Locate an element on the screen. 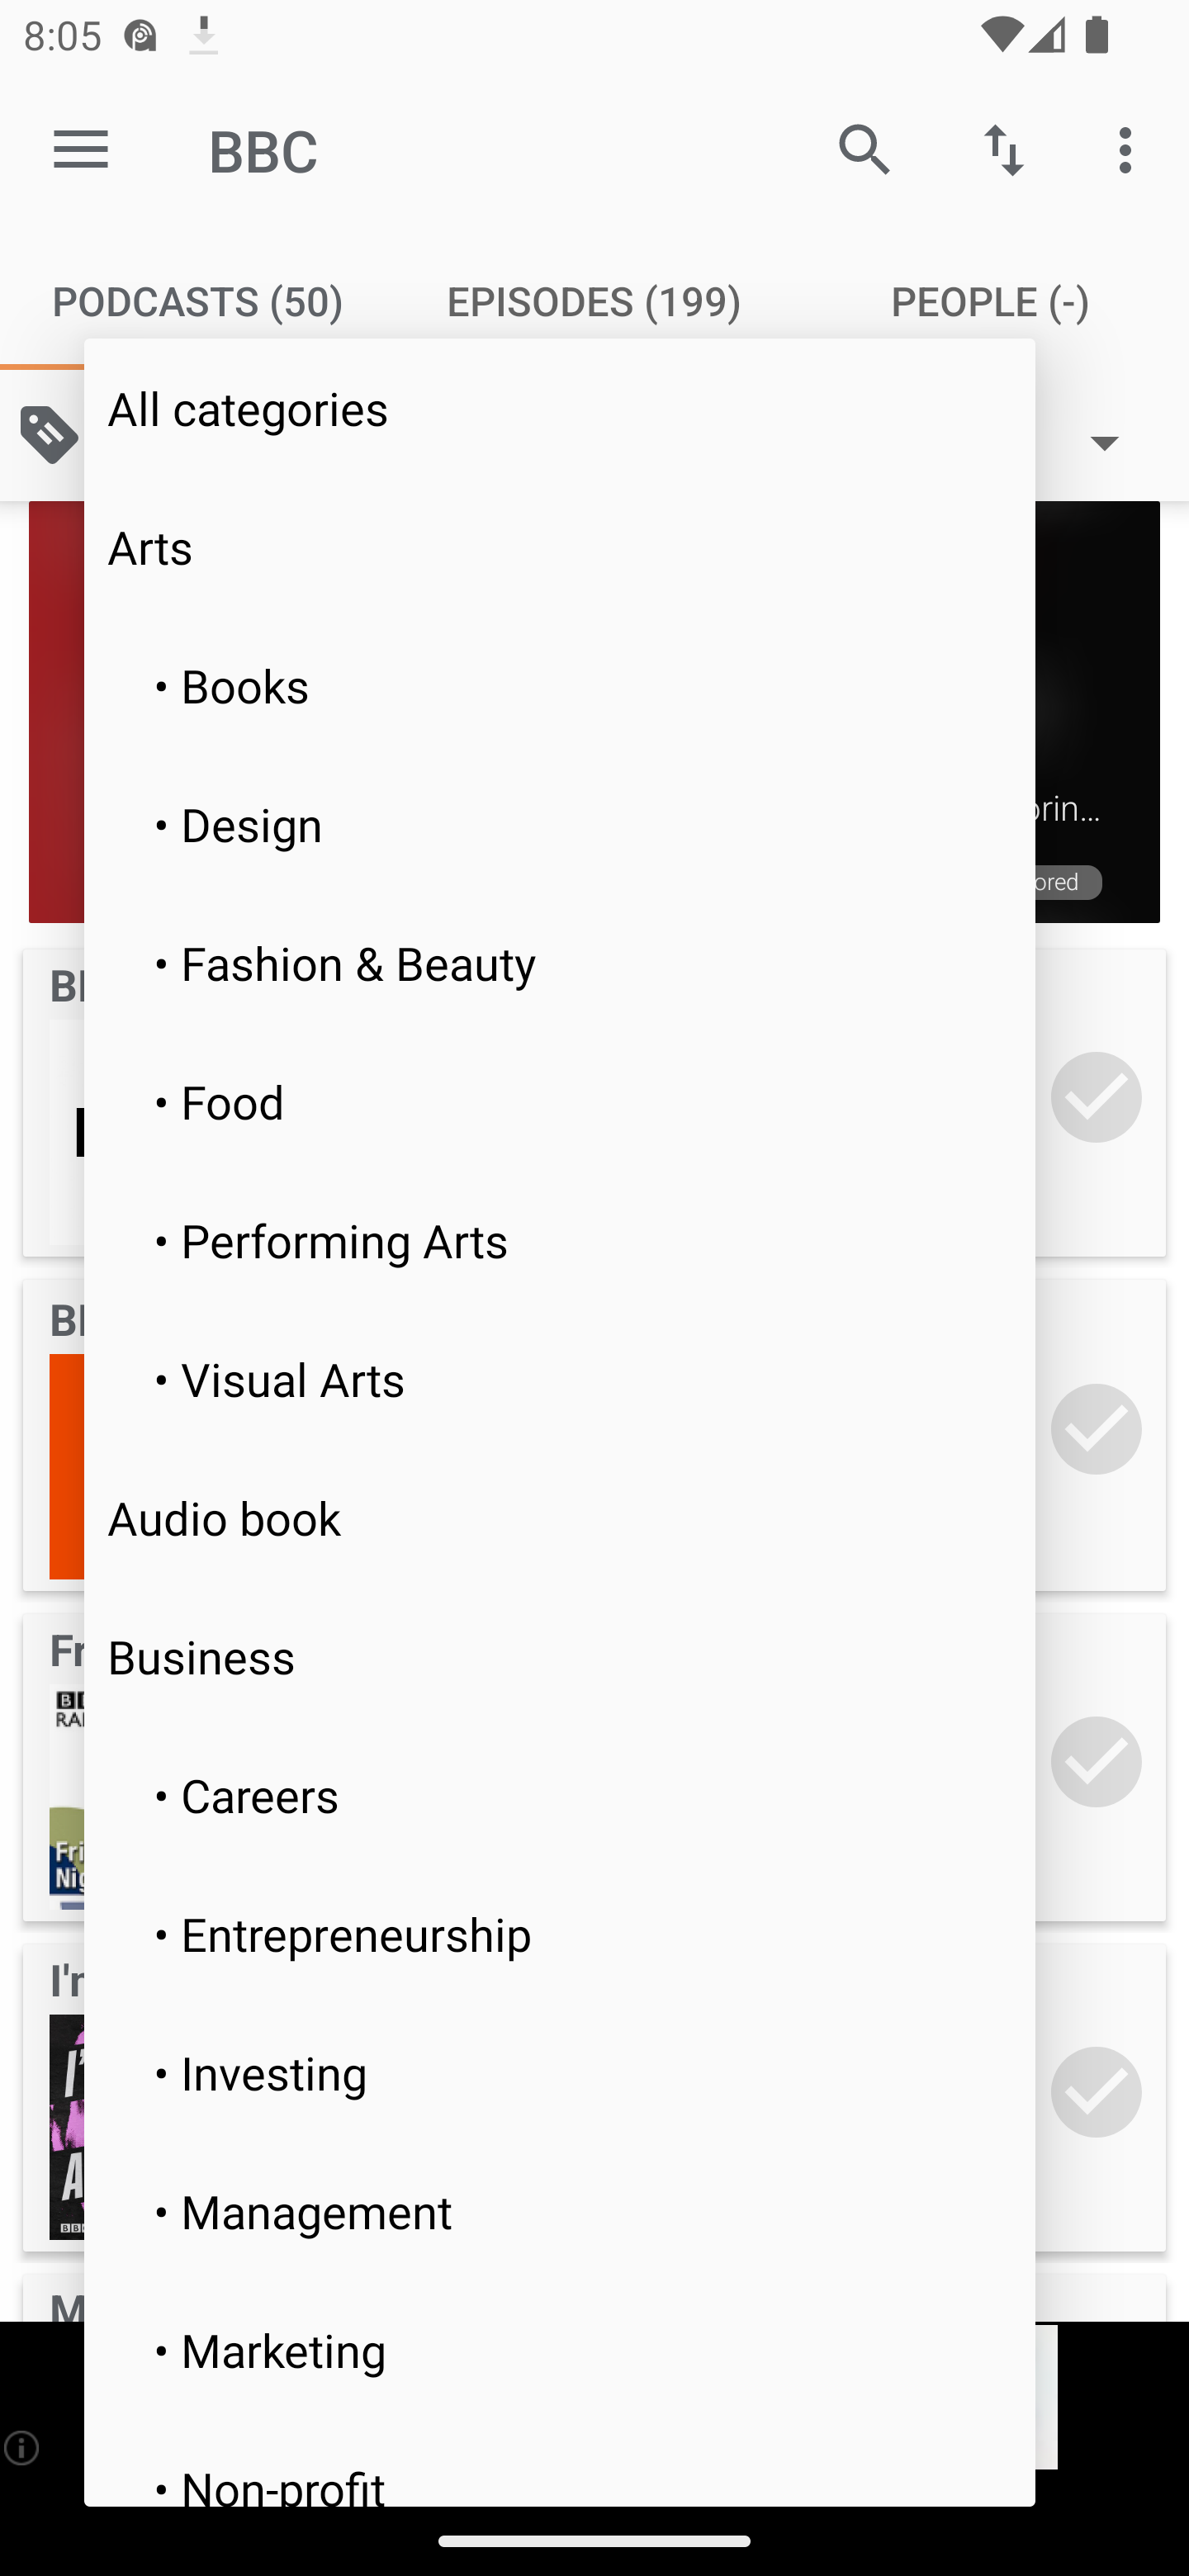      • Fashion & Beauty is located at coordinates (560, 963).